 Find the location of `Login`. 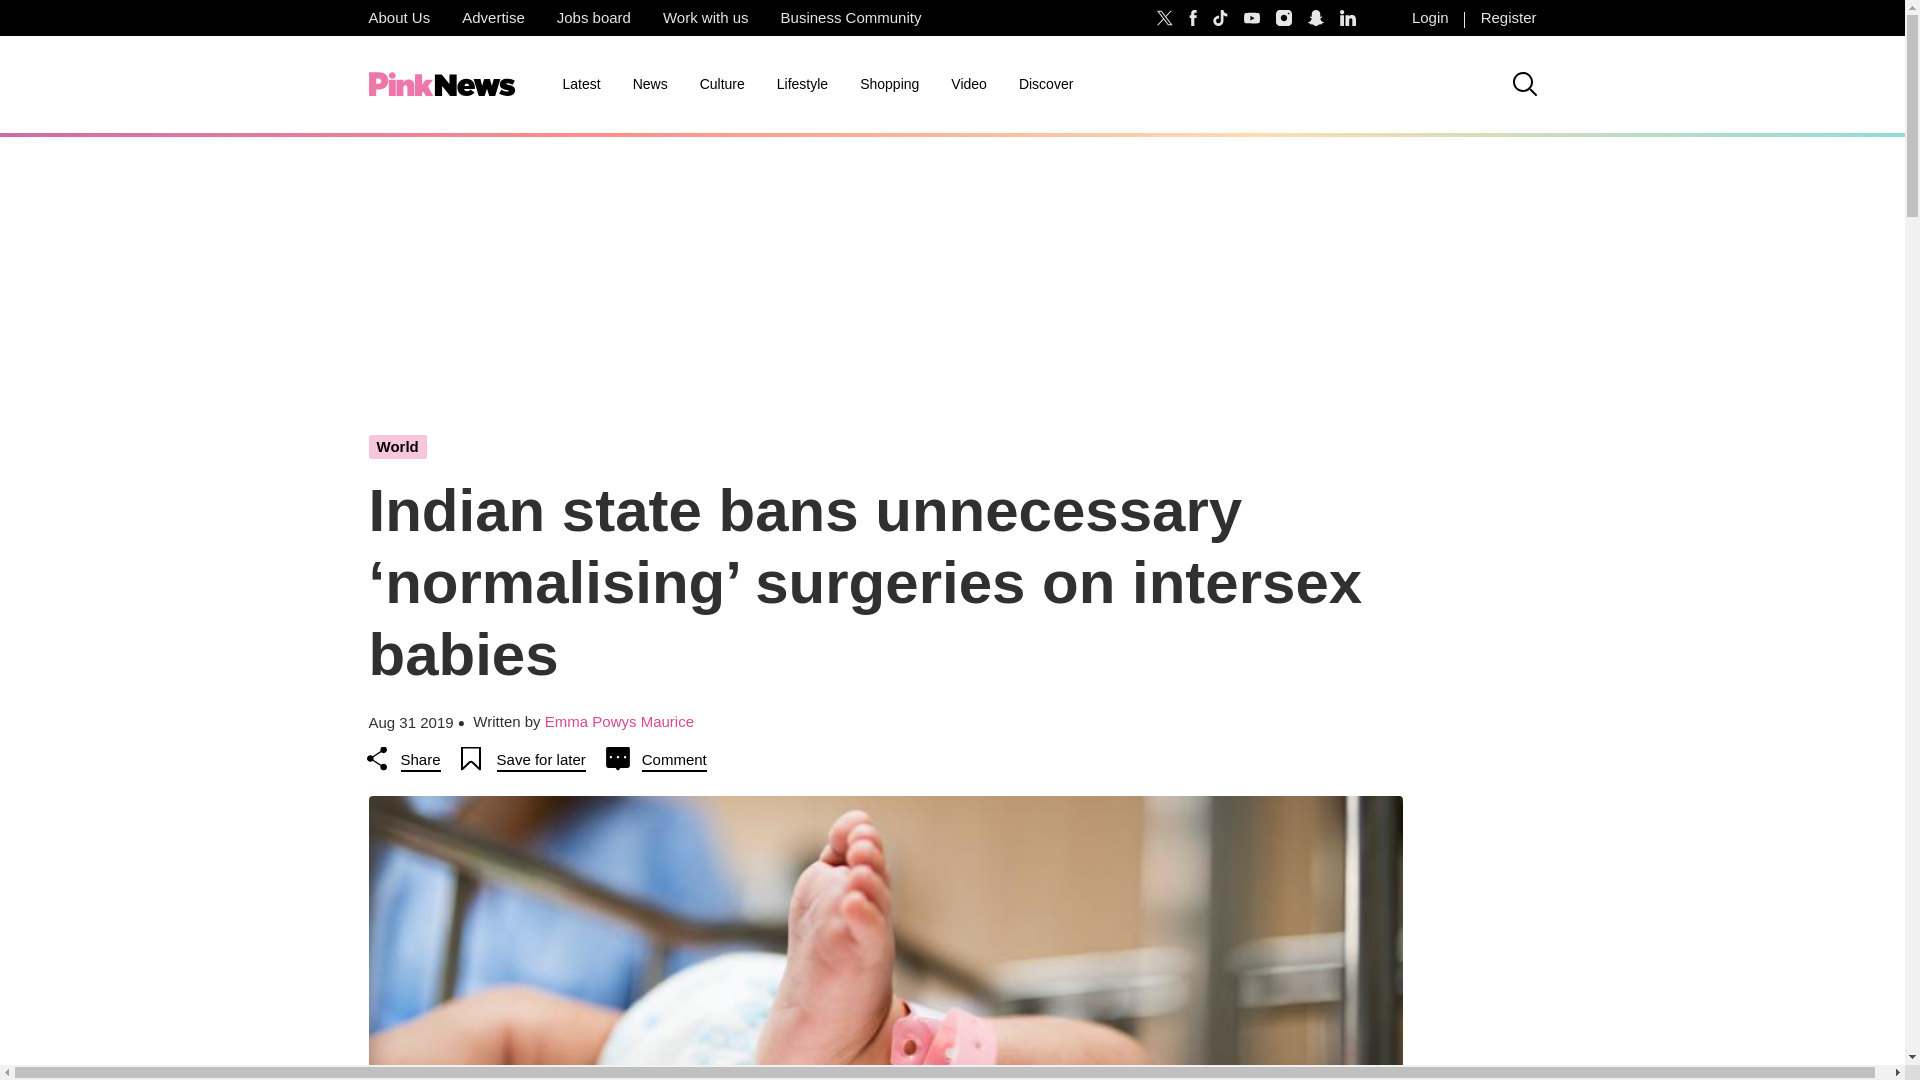

Login is located at coordinates (1430, 18).